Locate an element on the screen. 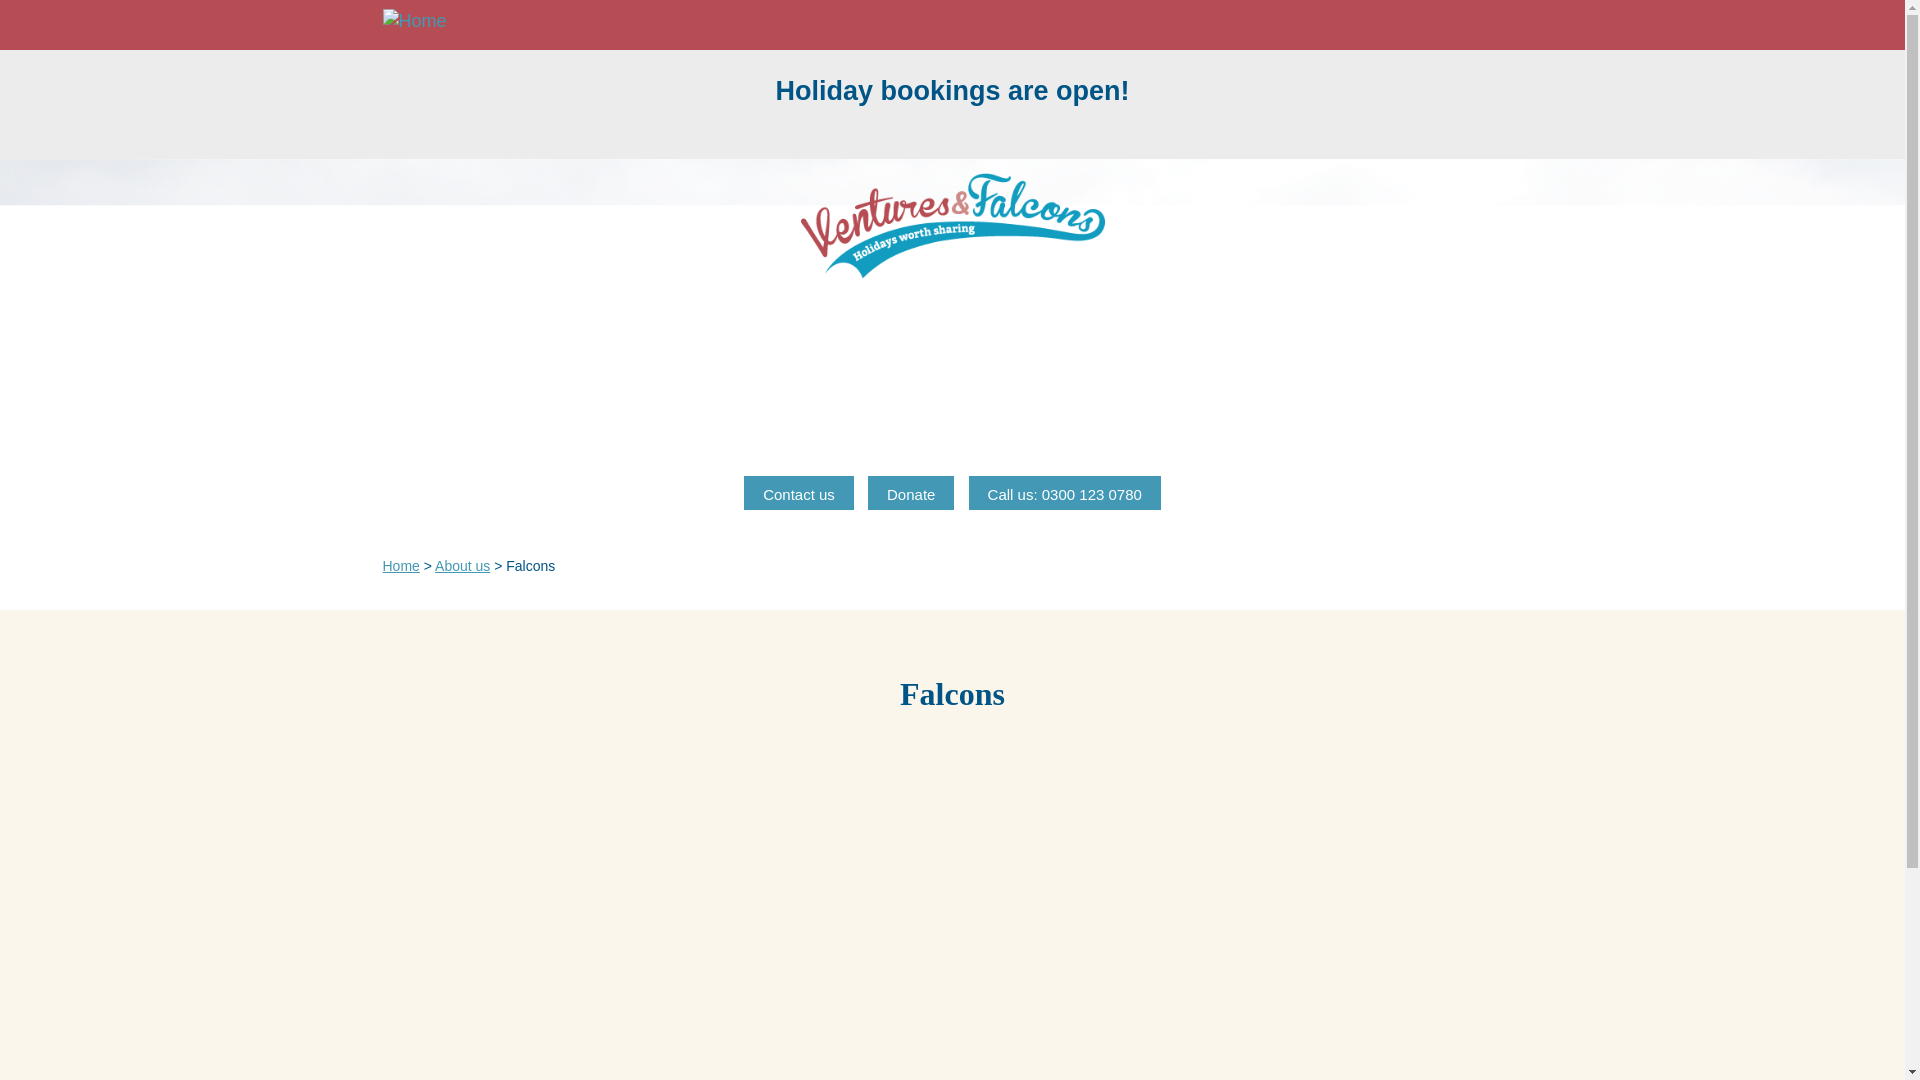 The image size is (1920, 1080). Donate is located at coordinates (910, 492).